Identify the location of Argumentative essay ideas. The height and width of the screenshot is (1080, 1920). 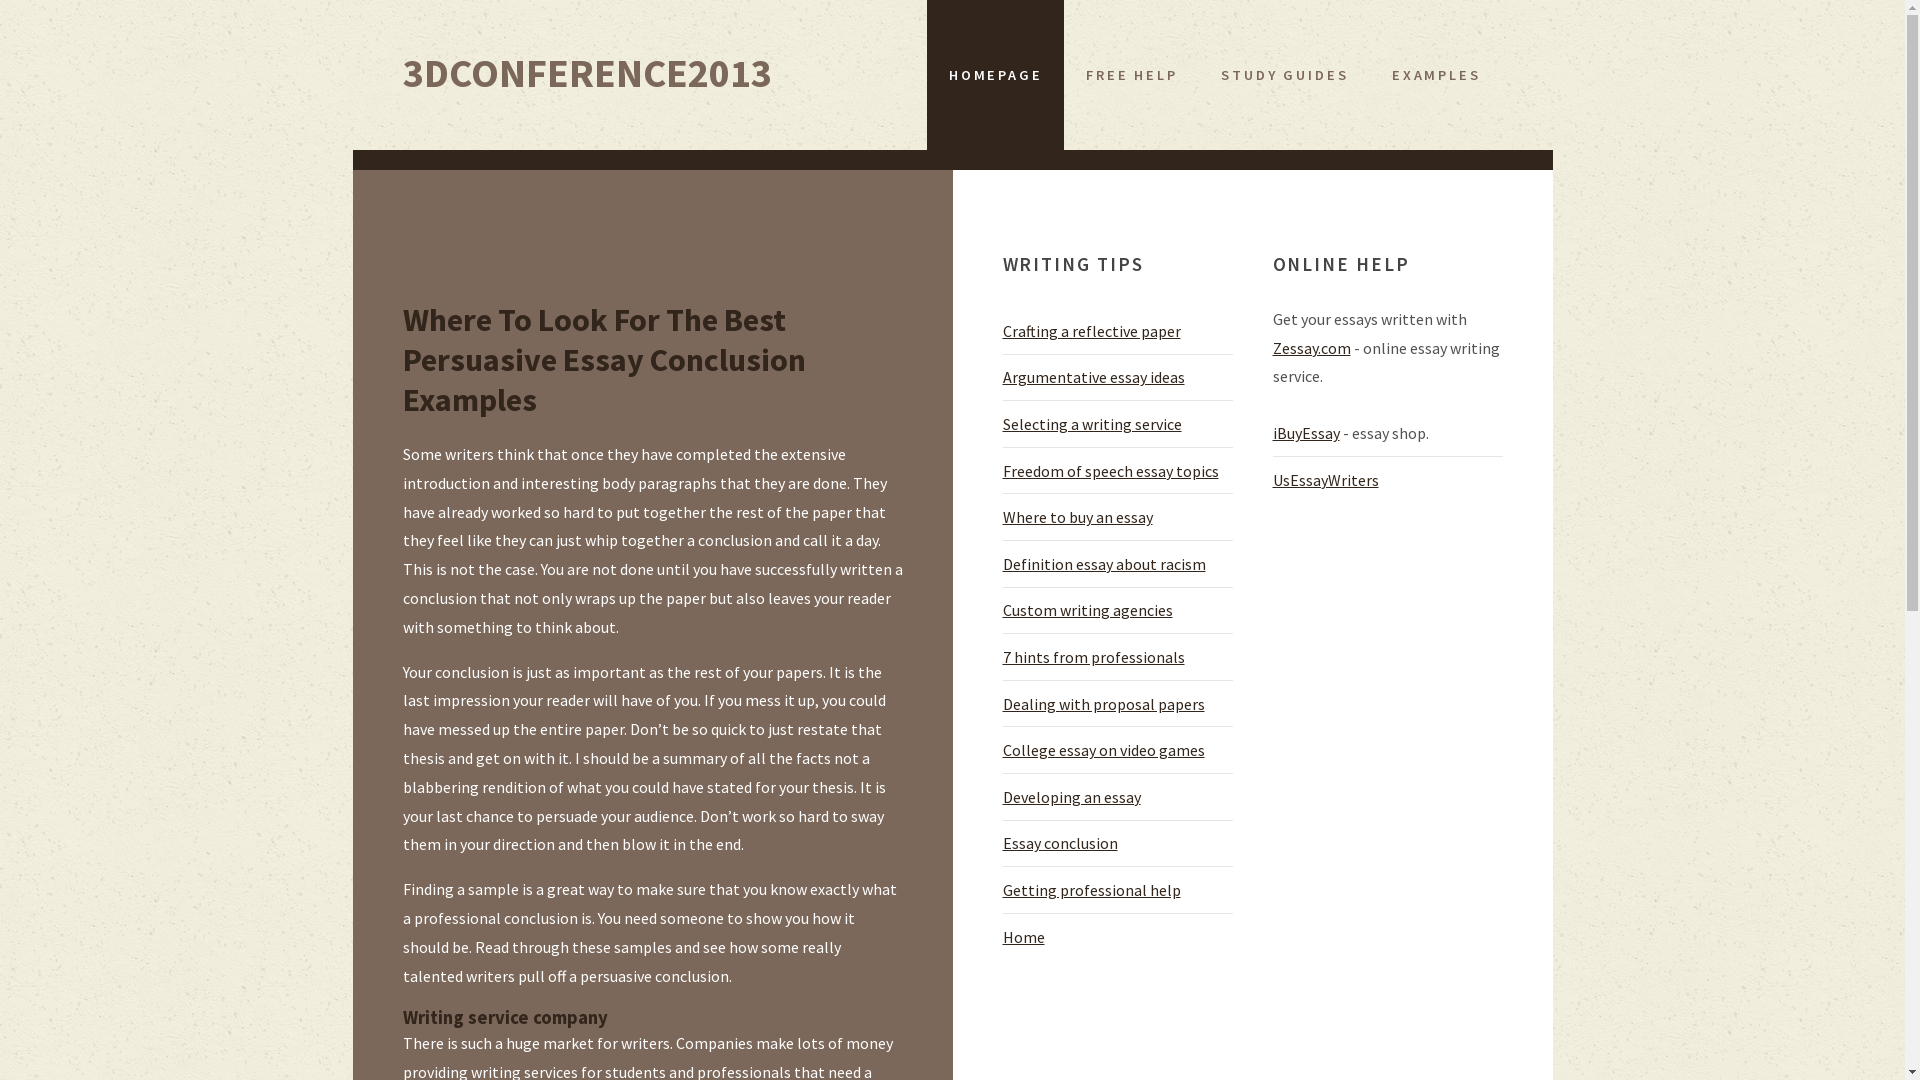
(1093, 377).